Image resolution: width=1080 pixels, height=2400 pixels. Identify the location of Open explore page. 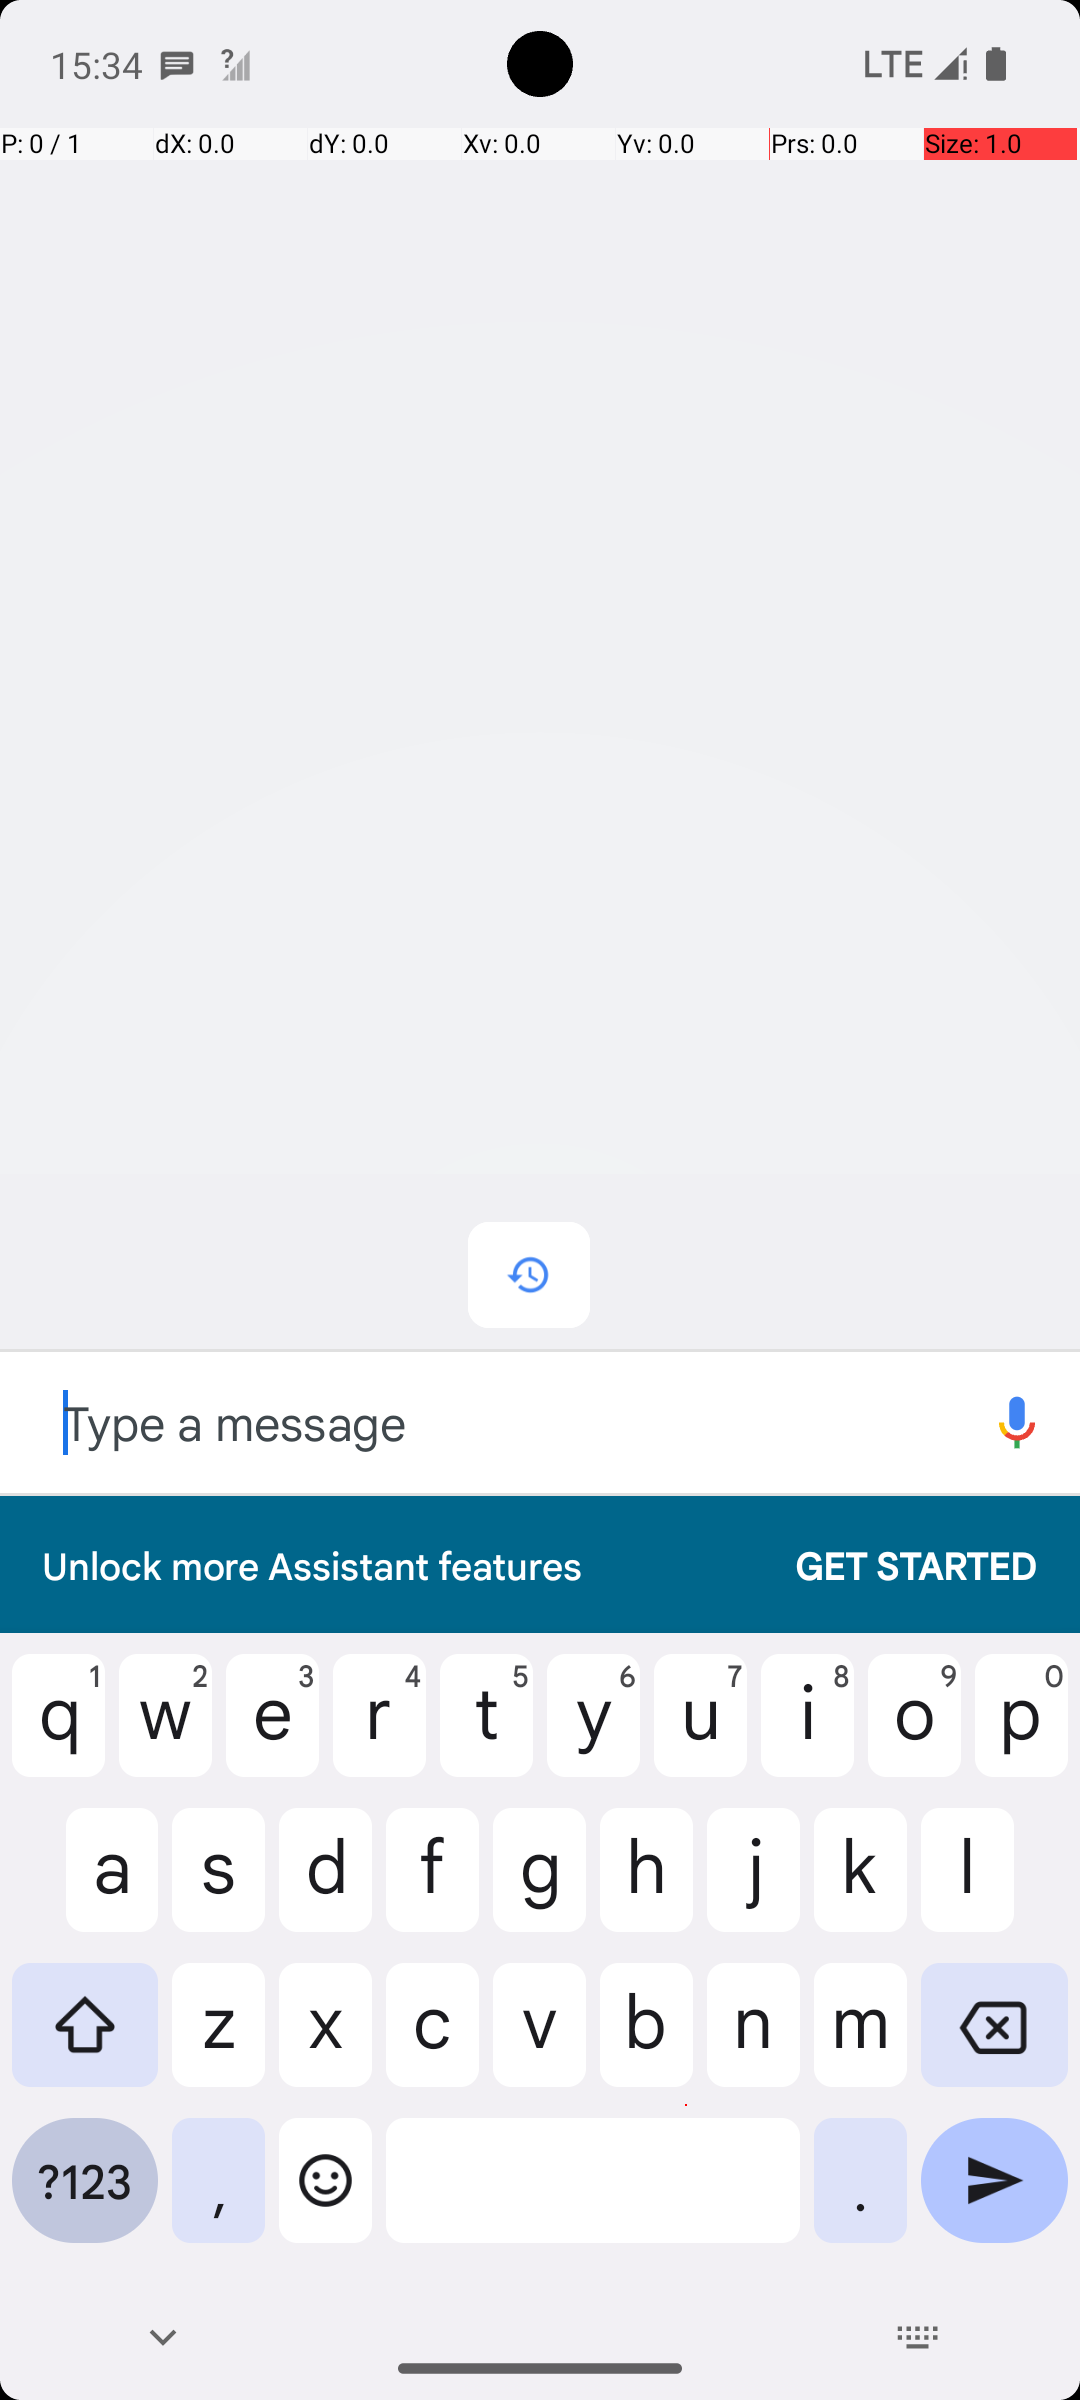
(1017, 1422).